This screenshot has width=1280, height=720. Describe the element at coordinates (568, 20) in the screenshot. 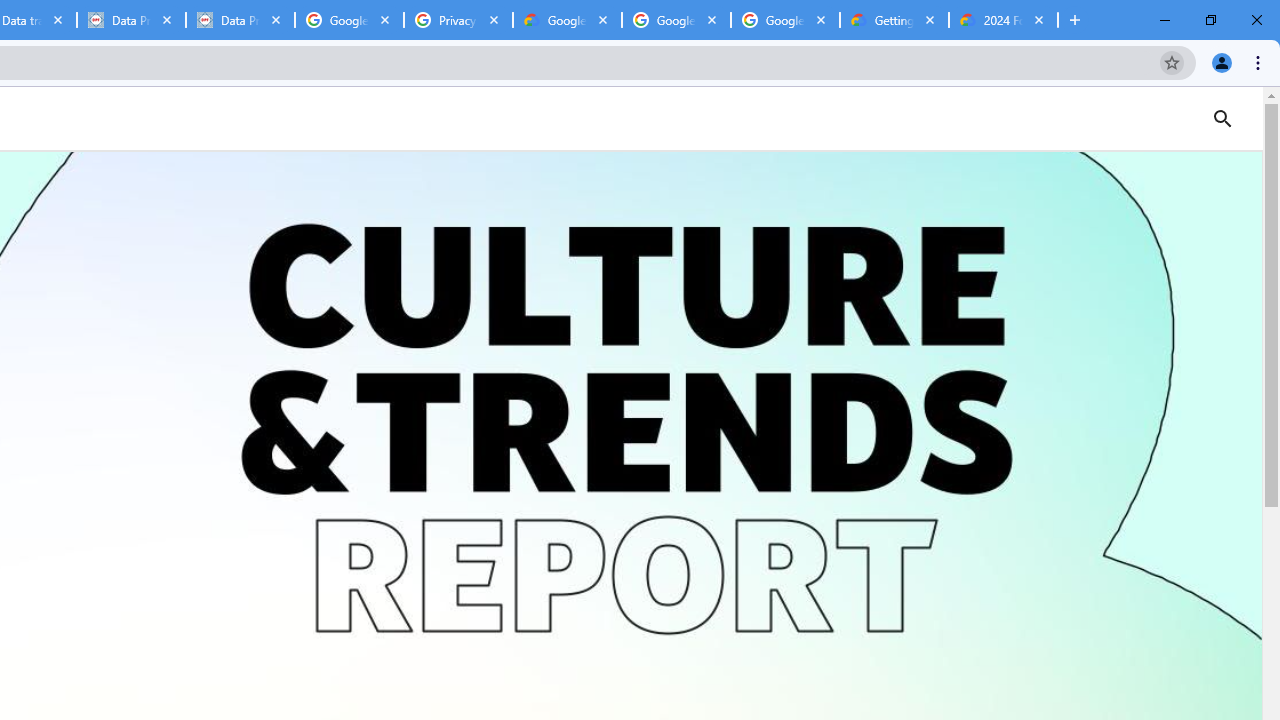

I see `Google Cloud Terms Directory | Google Cloud` at that location.